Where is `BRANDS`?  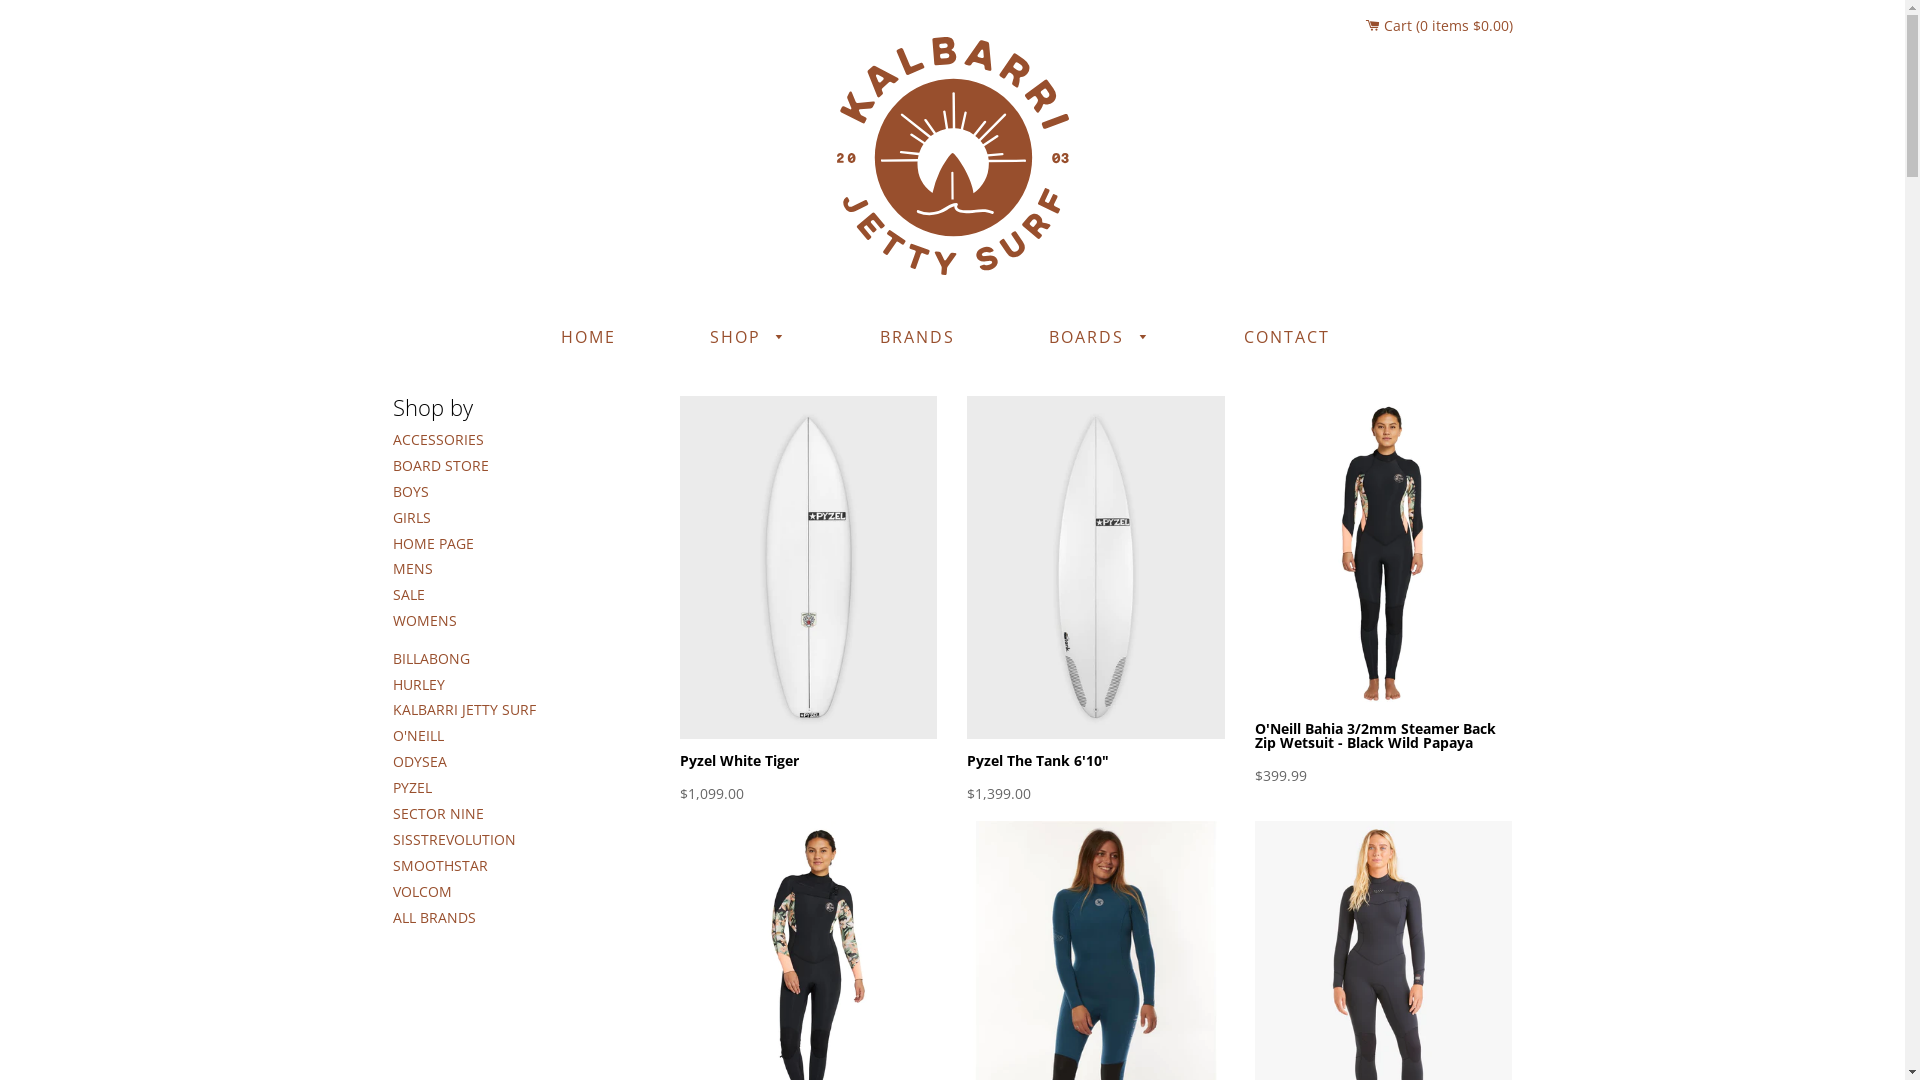
BRANDS is located at coordinates (918, 338).